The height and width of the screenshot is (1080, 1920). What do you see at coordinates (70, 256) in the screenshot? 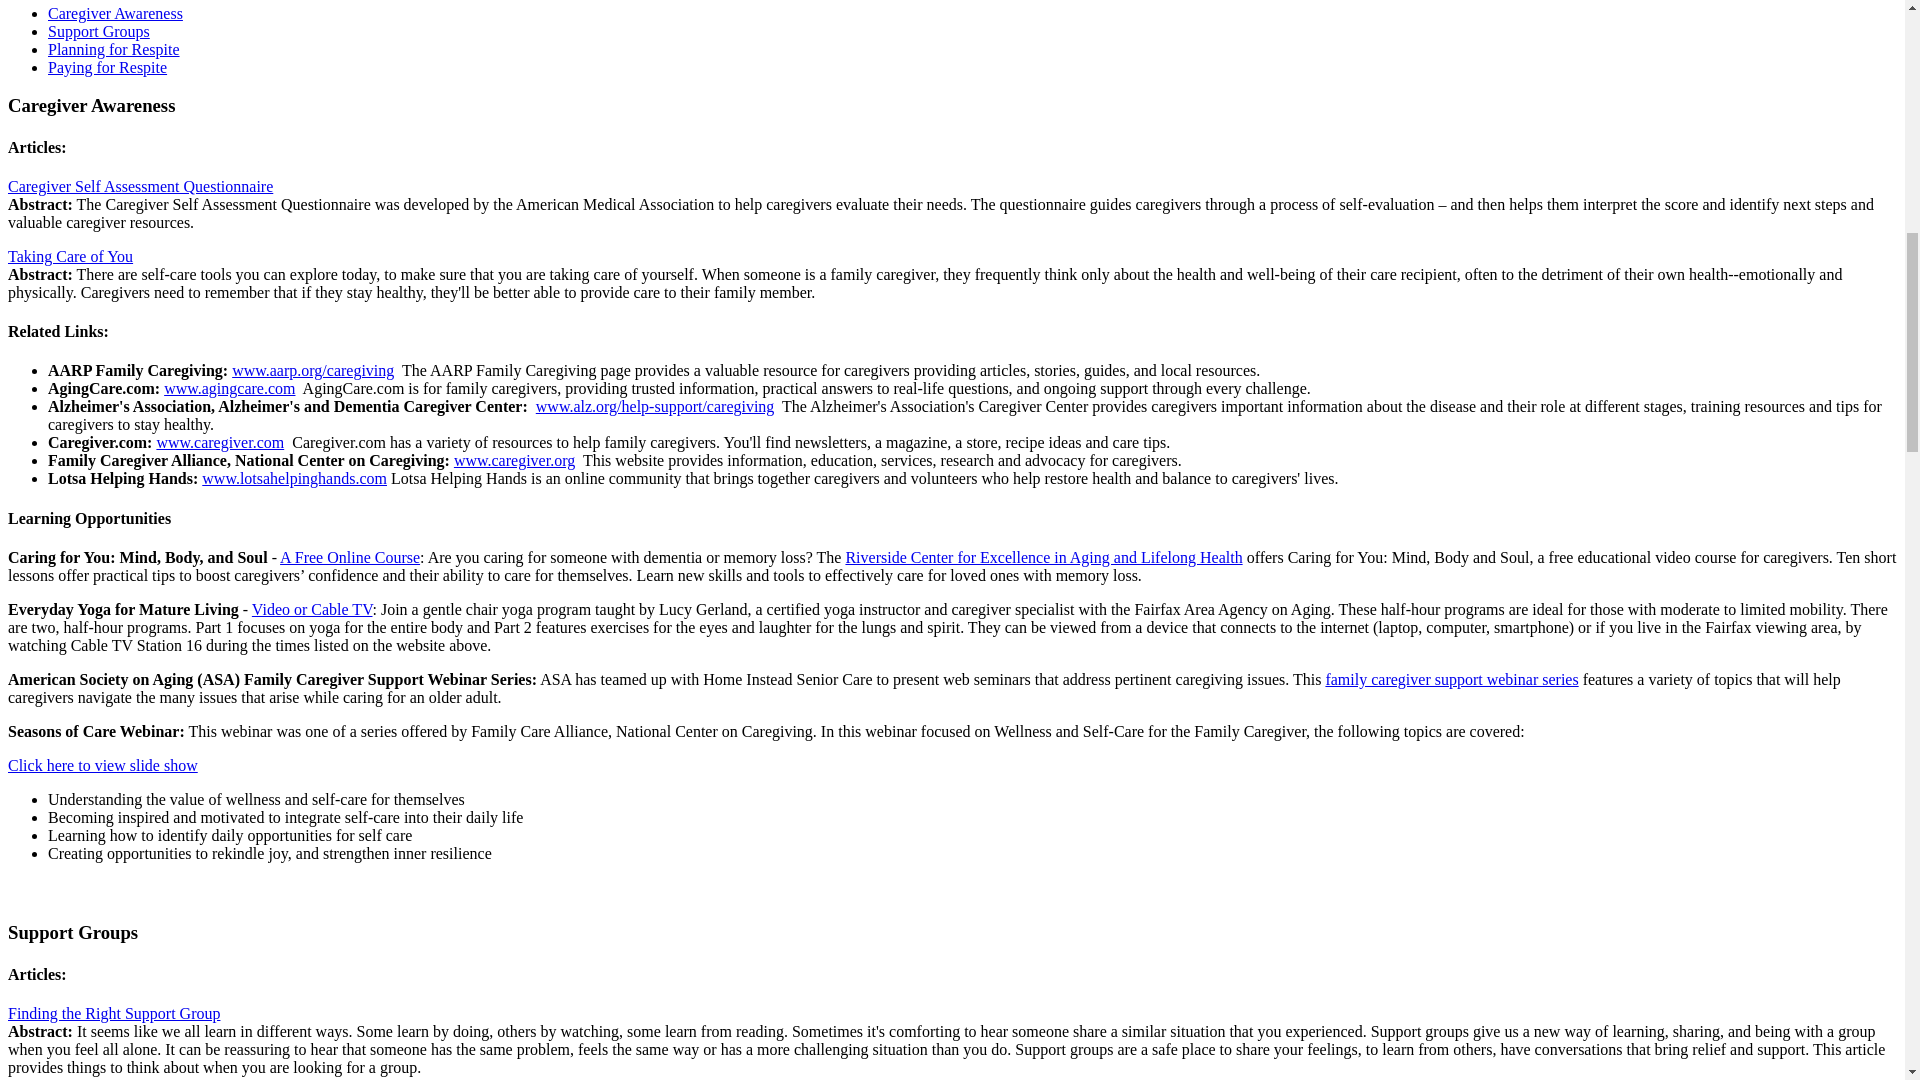
I see `Taking Care of You` at bounding box center [70, 256].